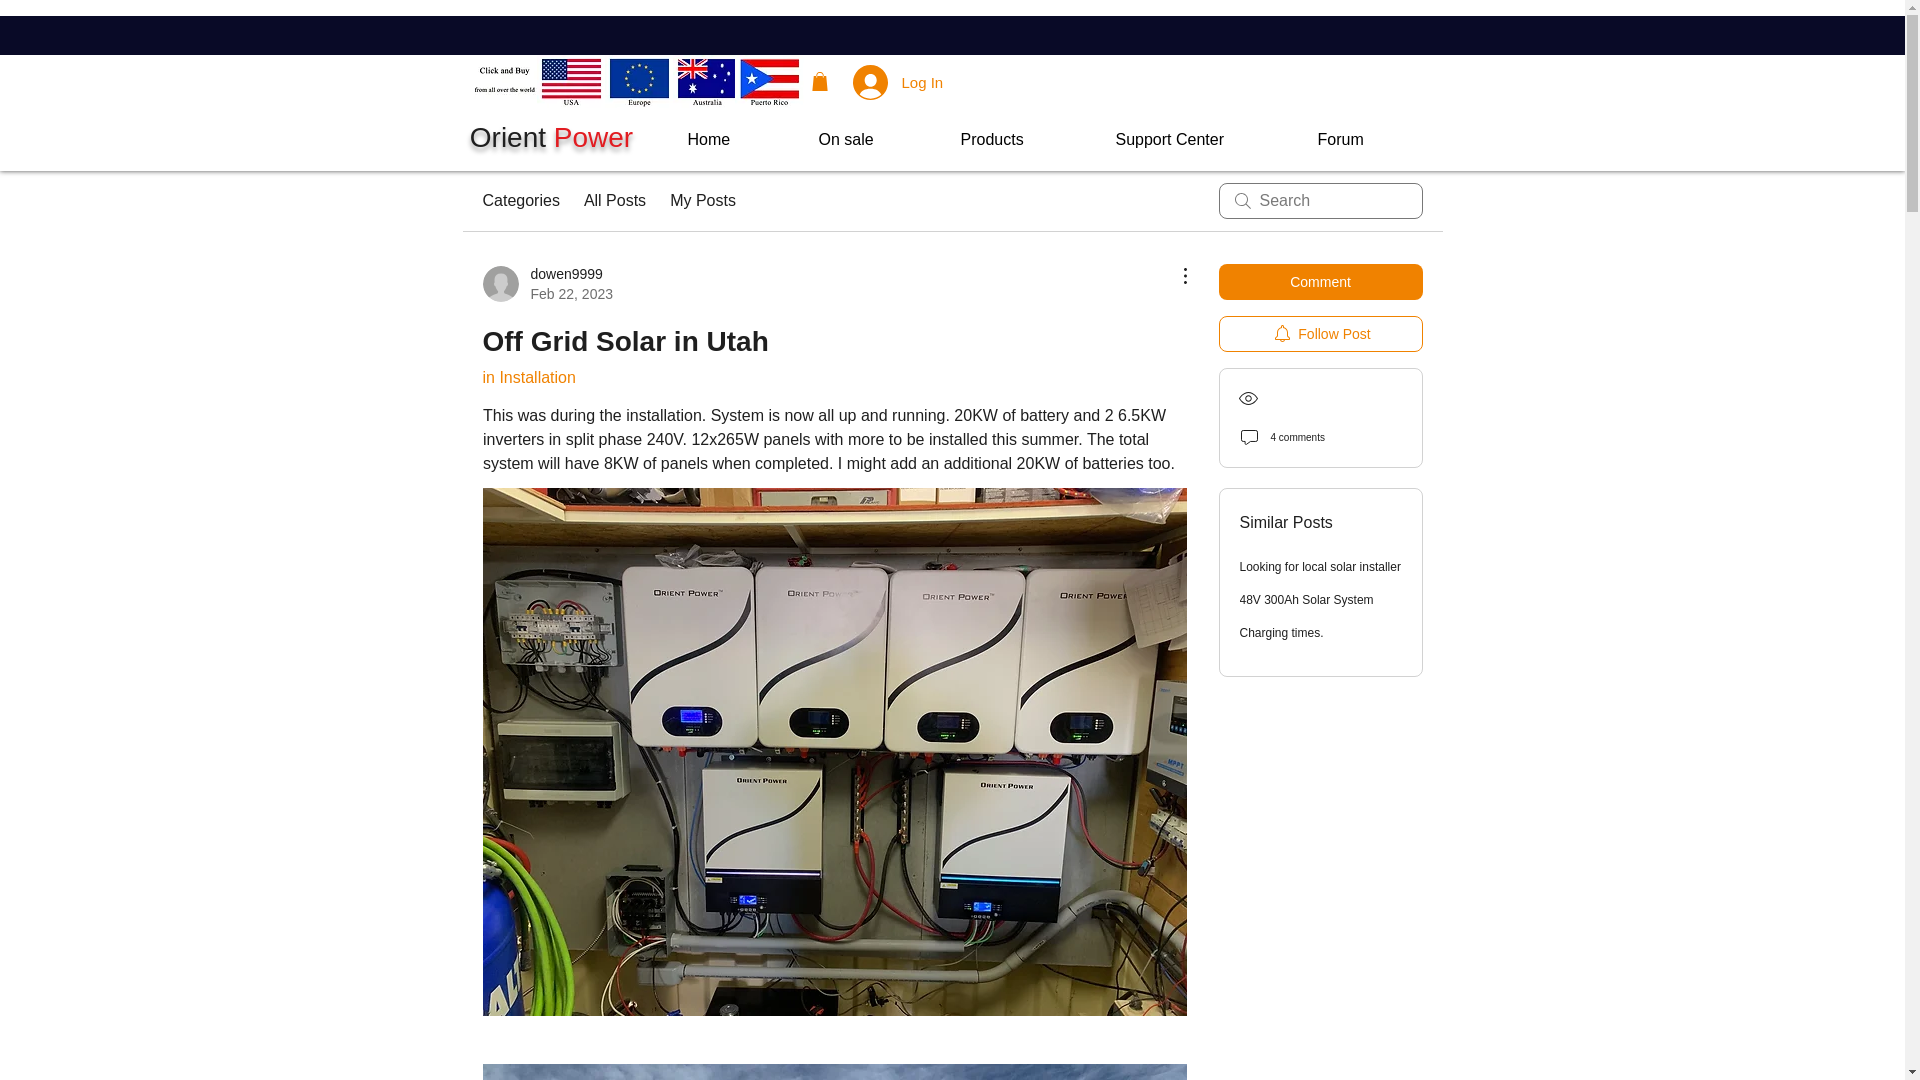 The height and width of the screenshot is (1080, 1920). Describe the element at coordinates (1023, 140) in the screenshot. I see `Products` at that location.